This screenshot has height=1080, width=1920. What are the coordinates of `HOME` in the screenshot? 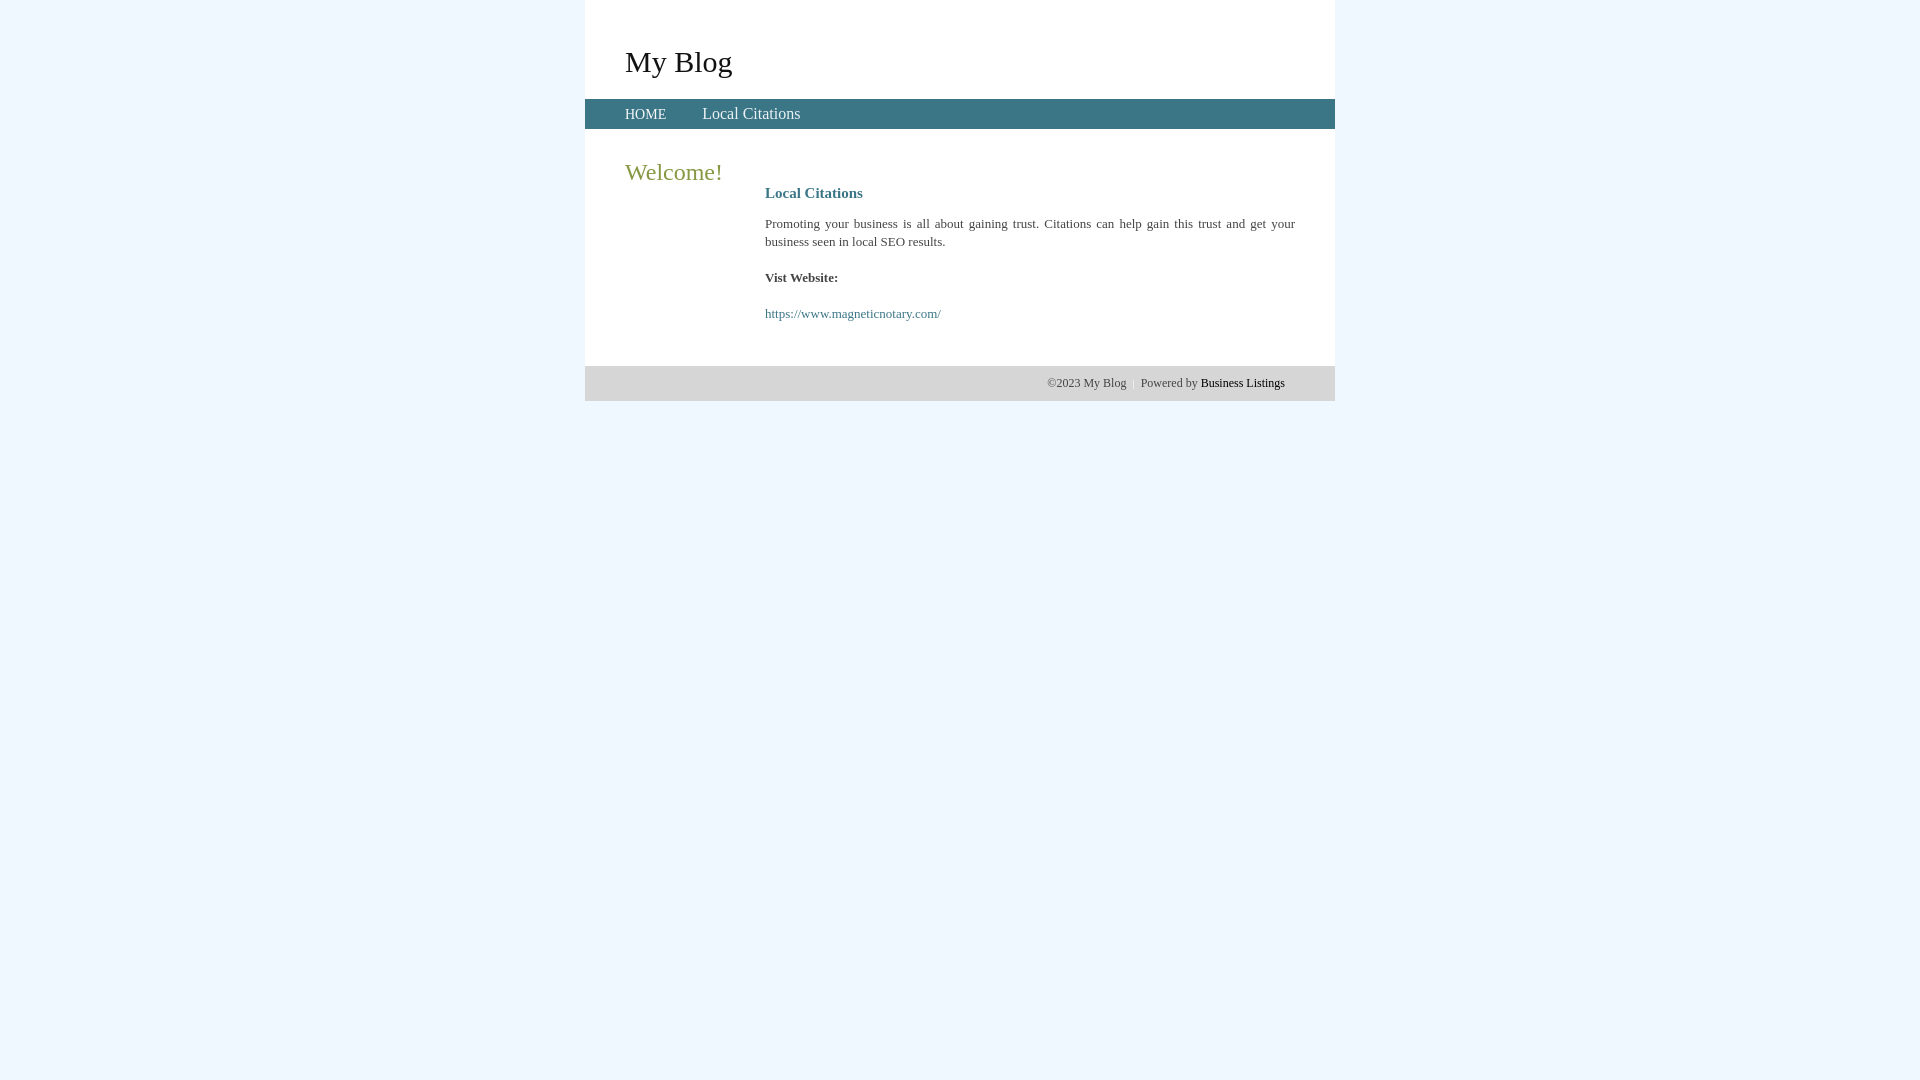 It's located at (646, 114).